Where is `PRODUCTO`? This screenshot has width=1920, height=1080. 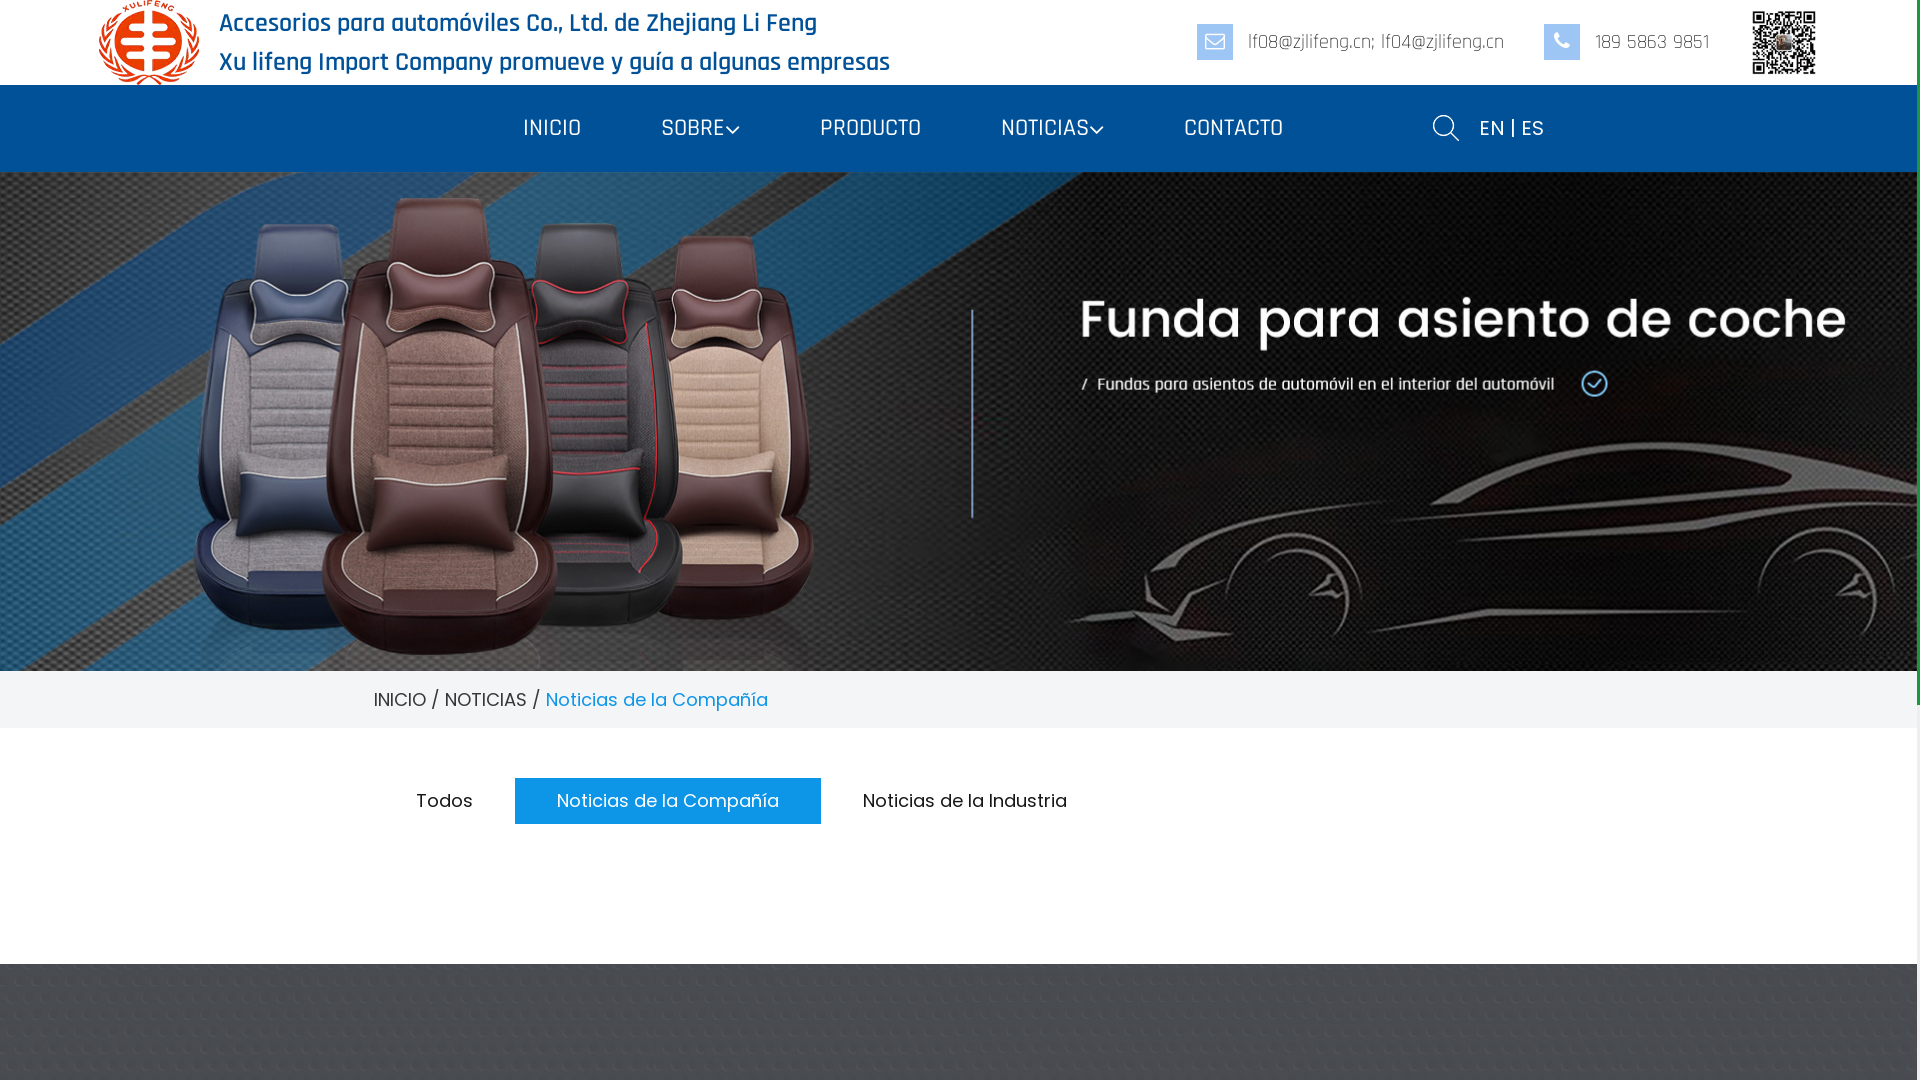 PRODUCTO is located at coordinates (870, 128).